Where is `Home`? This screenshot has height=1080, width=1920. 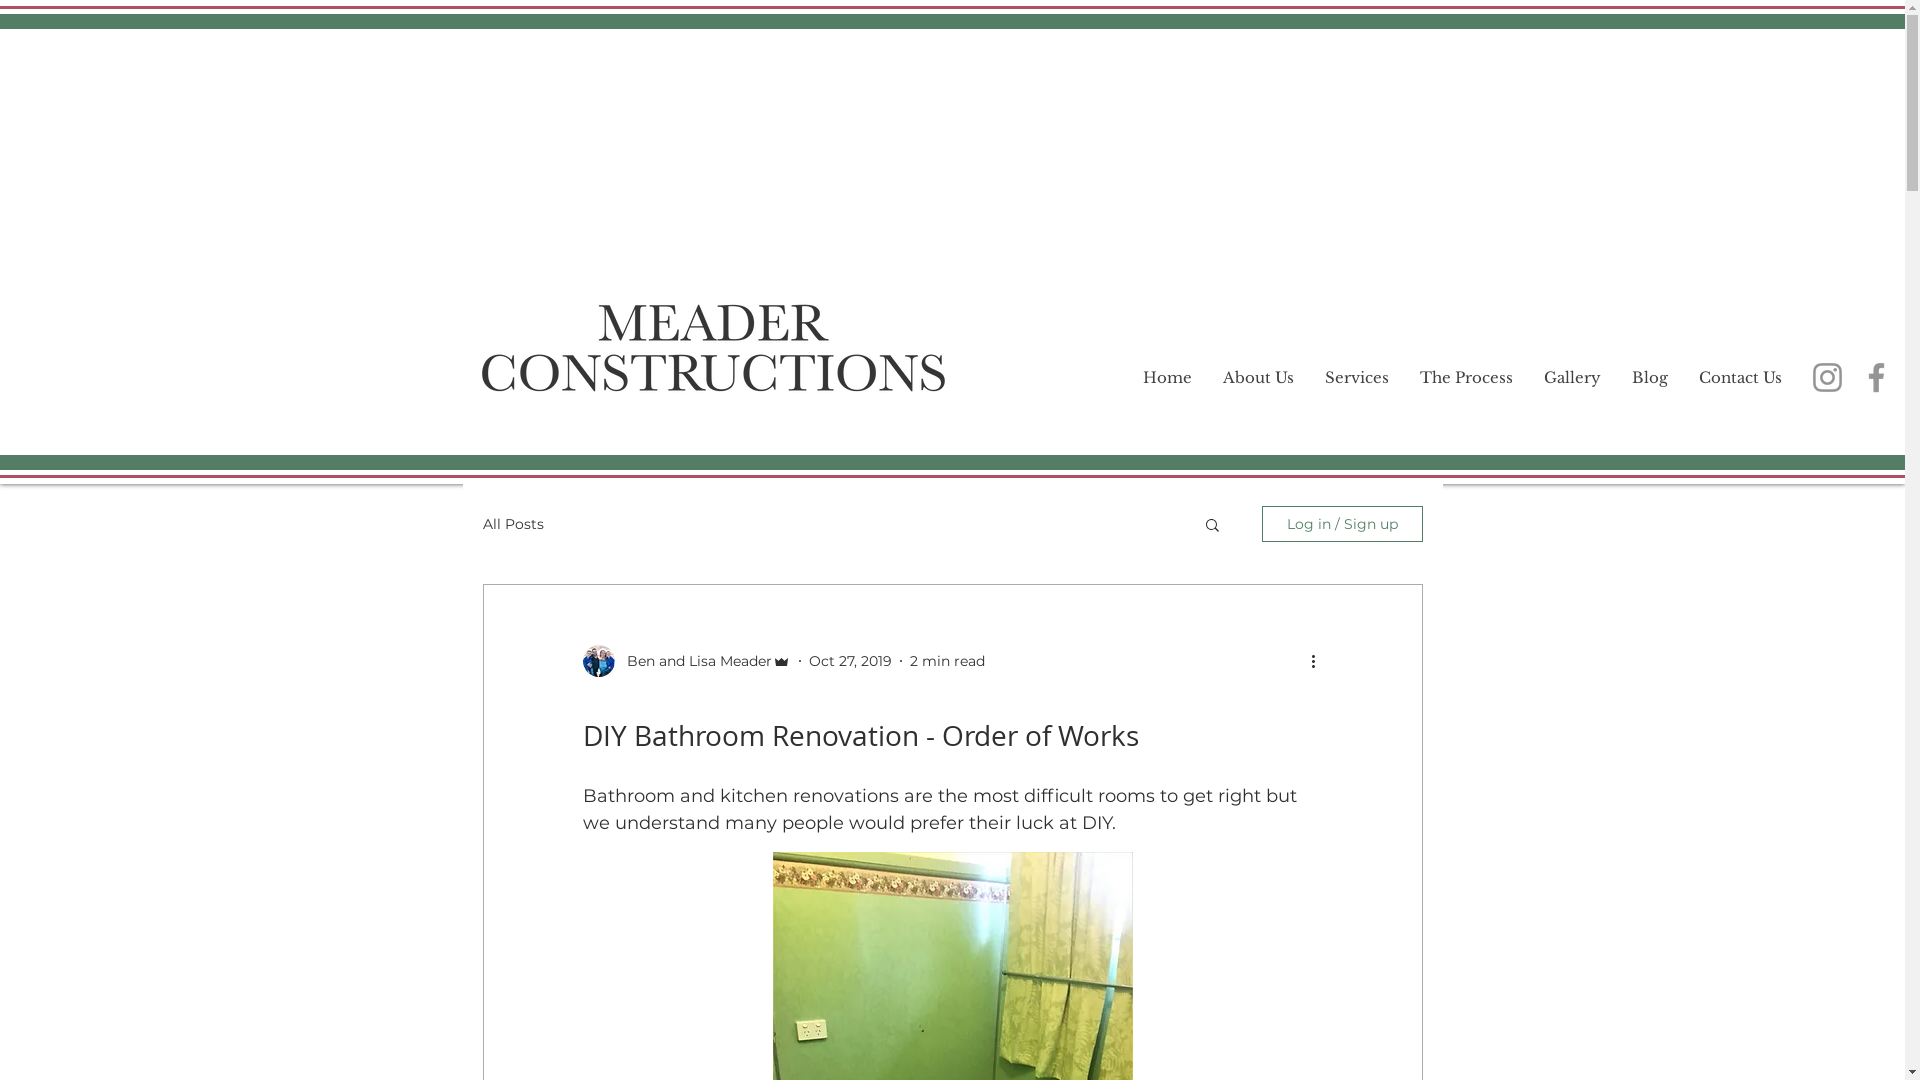
Home is located at coordinates (1168, 378).